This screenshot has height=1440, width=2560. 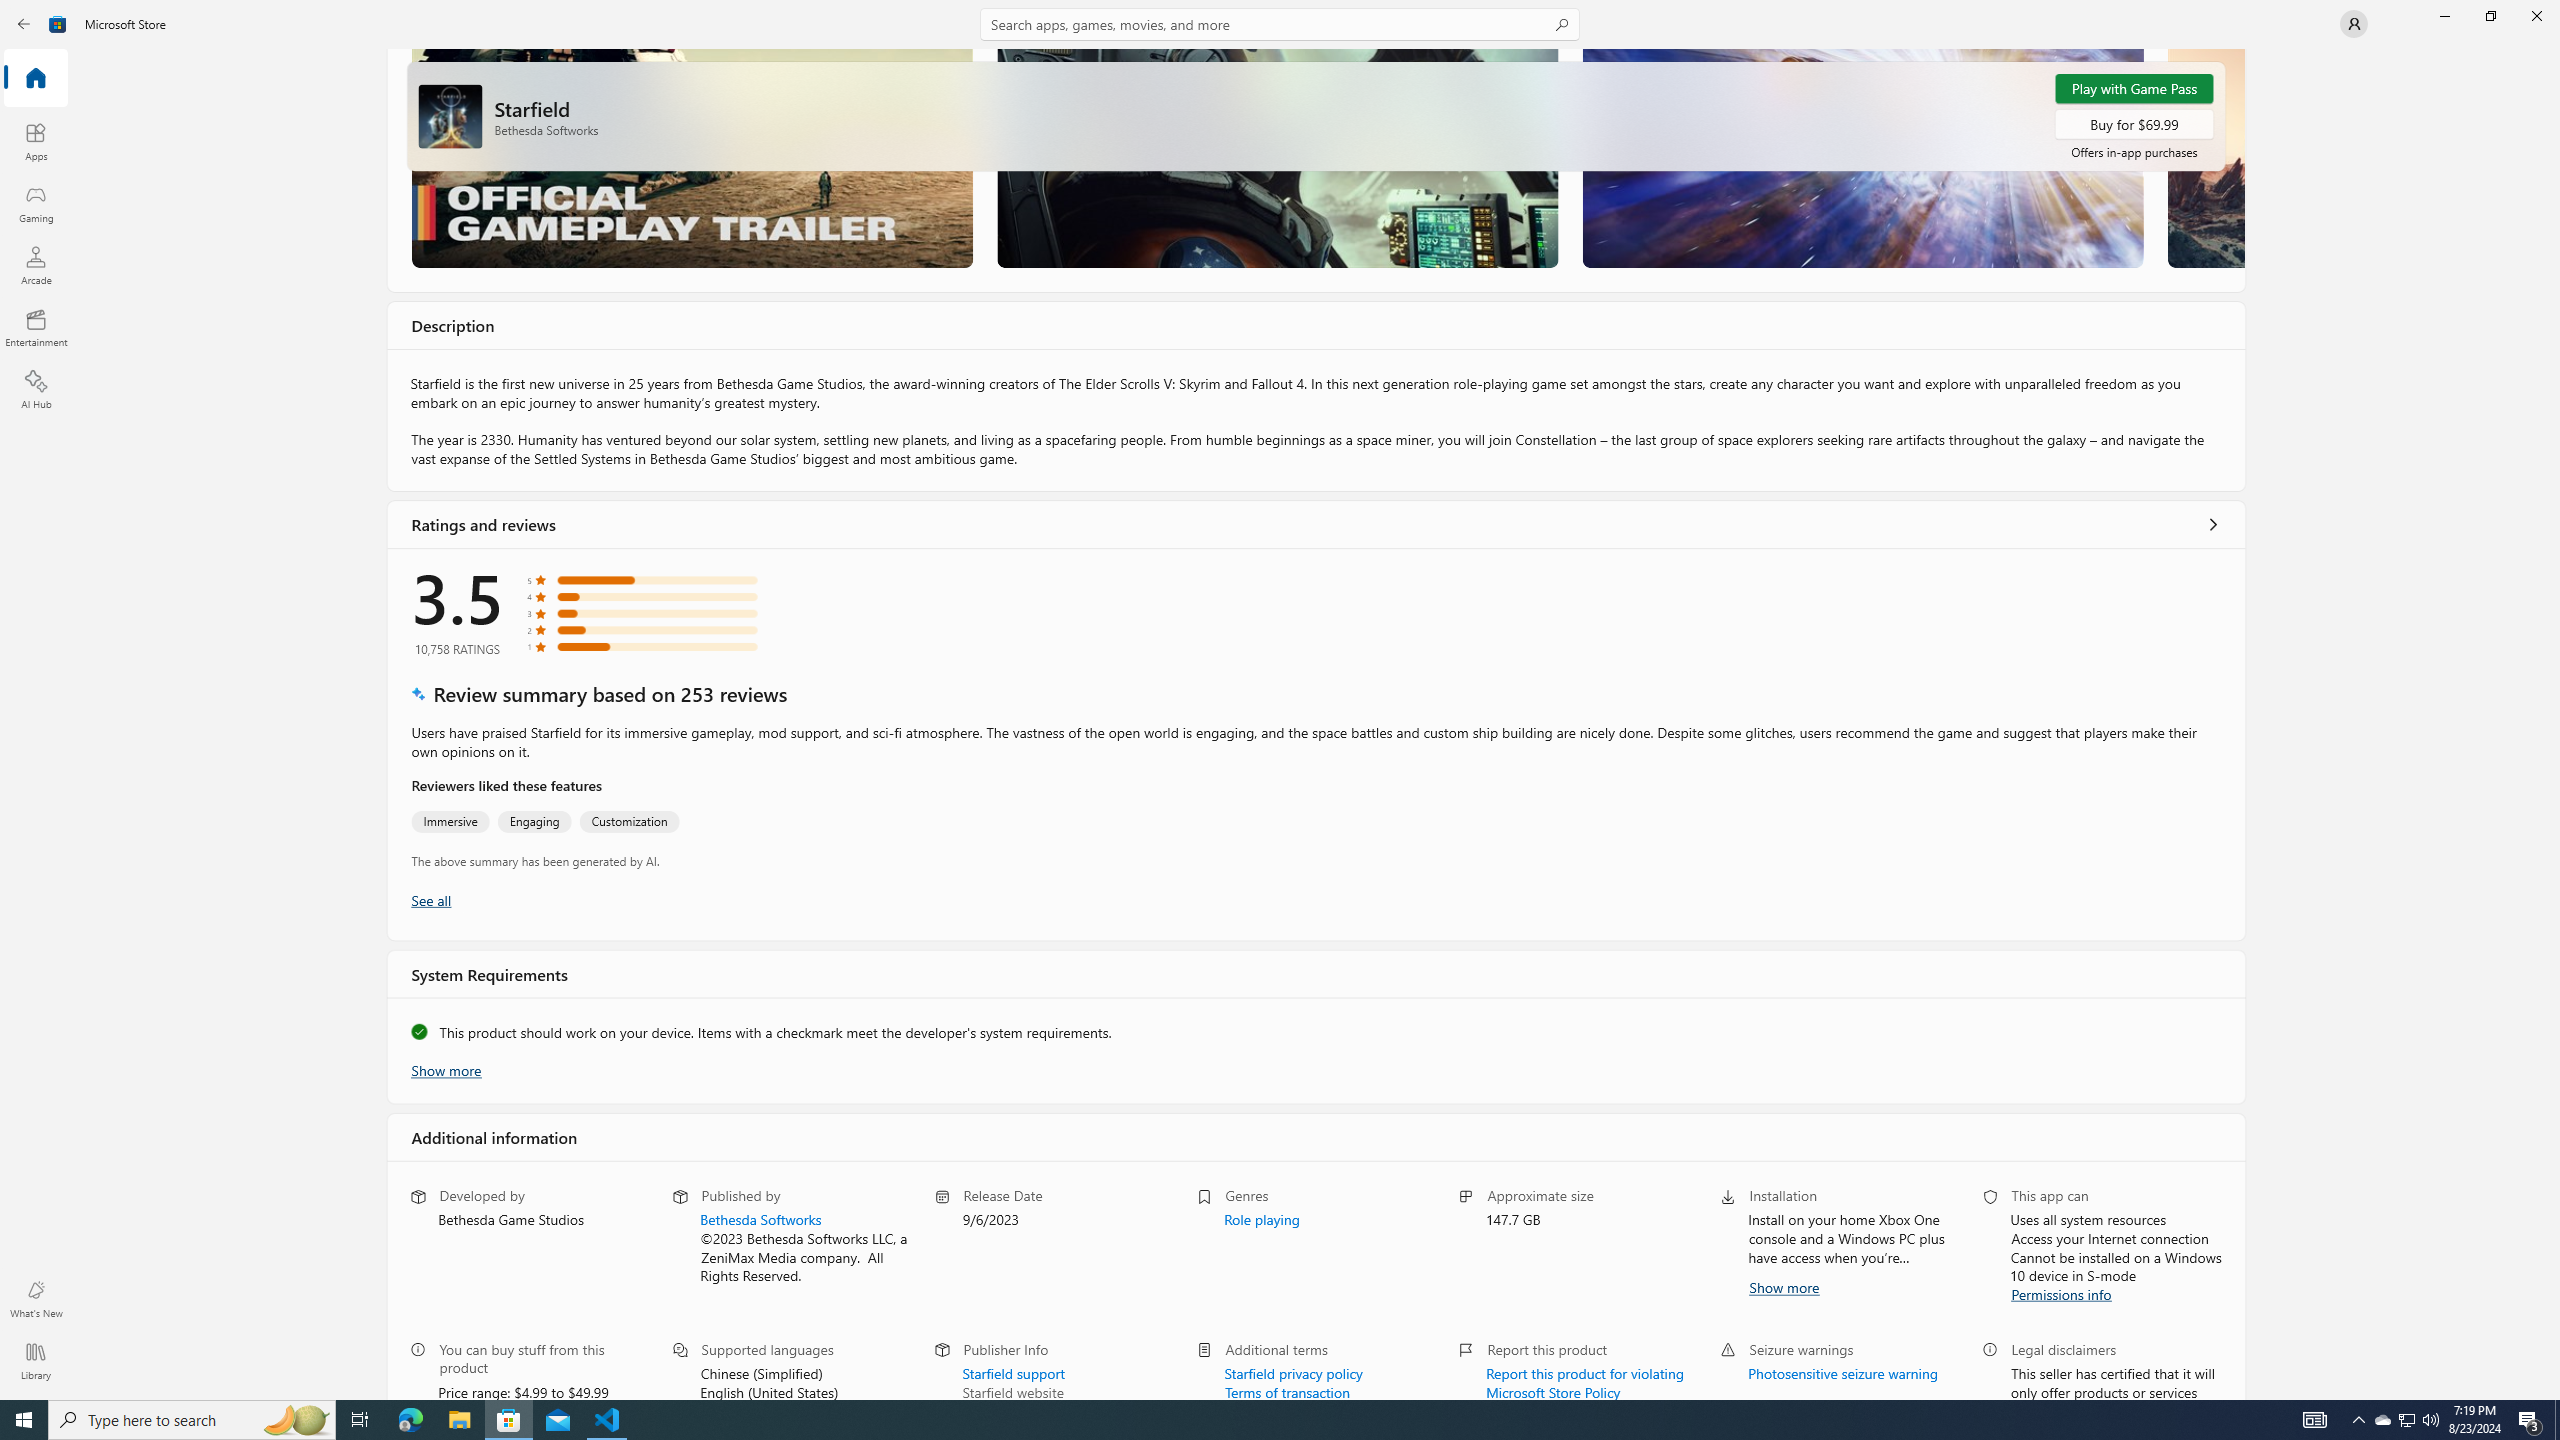 What do you see at coordinates (1012, 1390) in the screenshot?
I see `Starfield website` at bounding box center [1012, 1390].